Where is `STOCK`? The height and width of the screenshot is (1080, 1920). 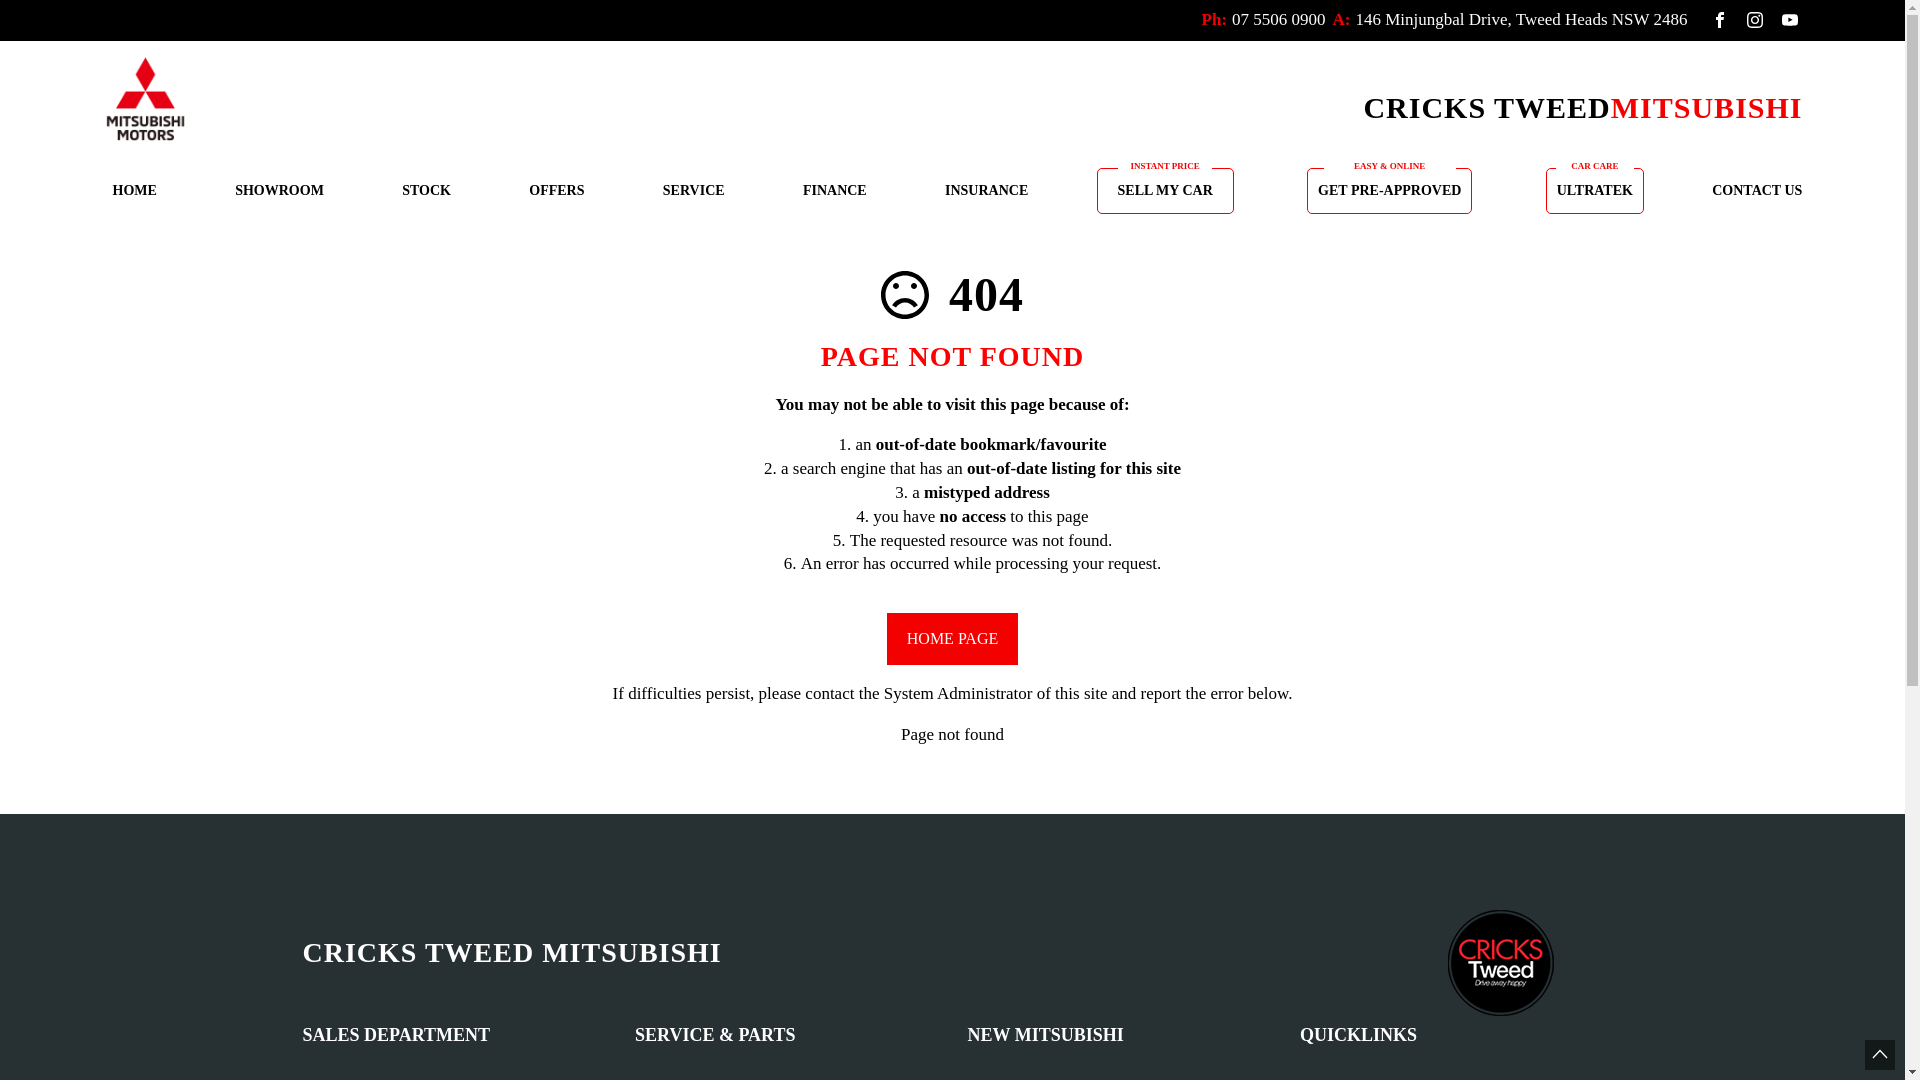
STOCK is located at coordinates (426, 191).